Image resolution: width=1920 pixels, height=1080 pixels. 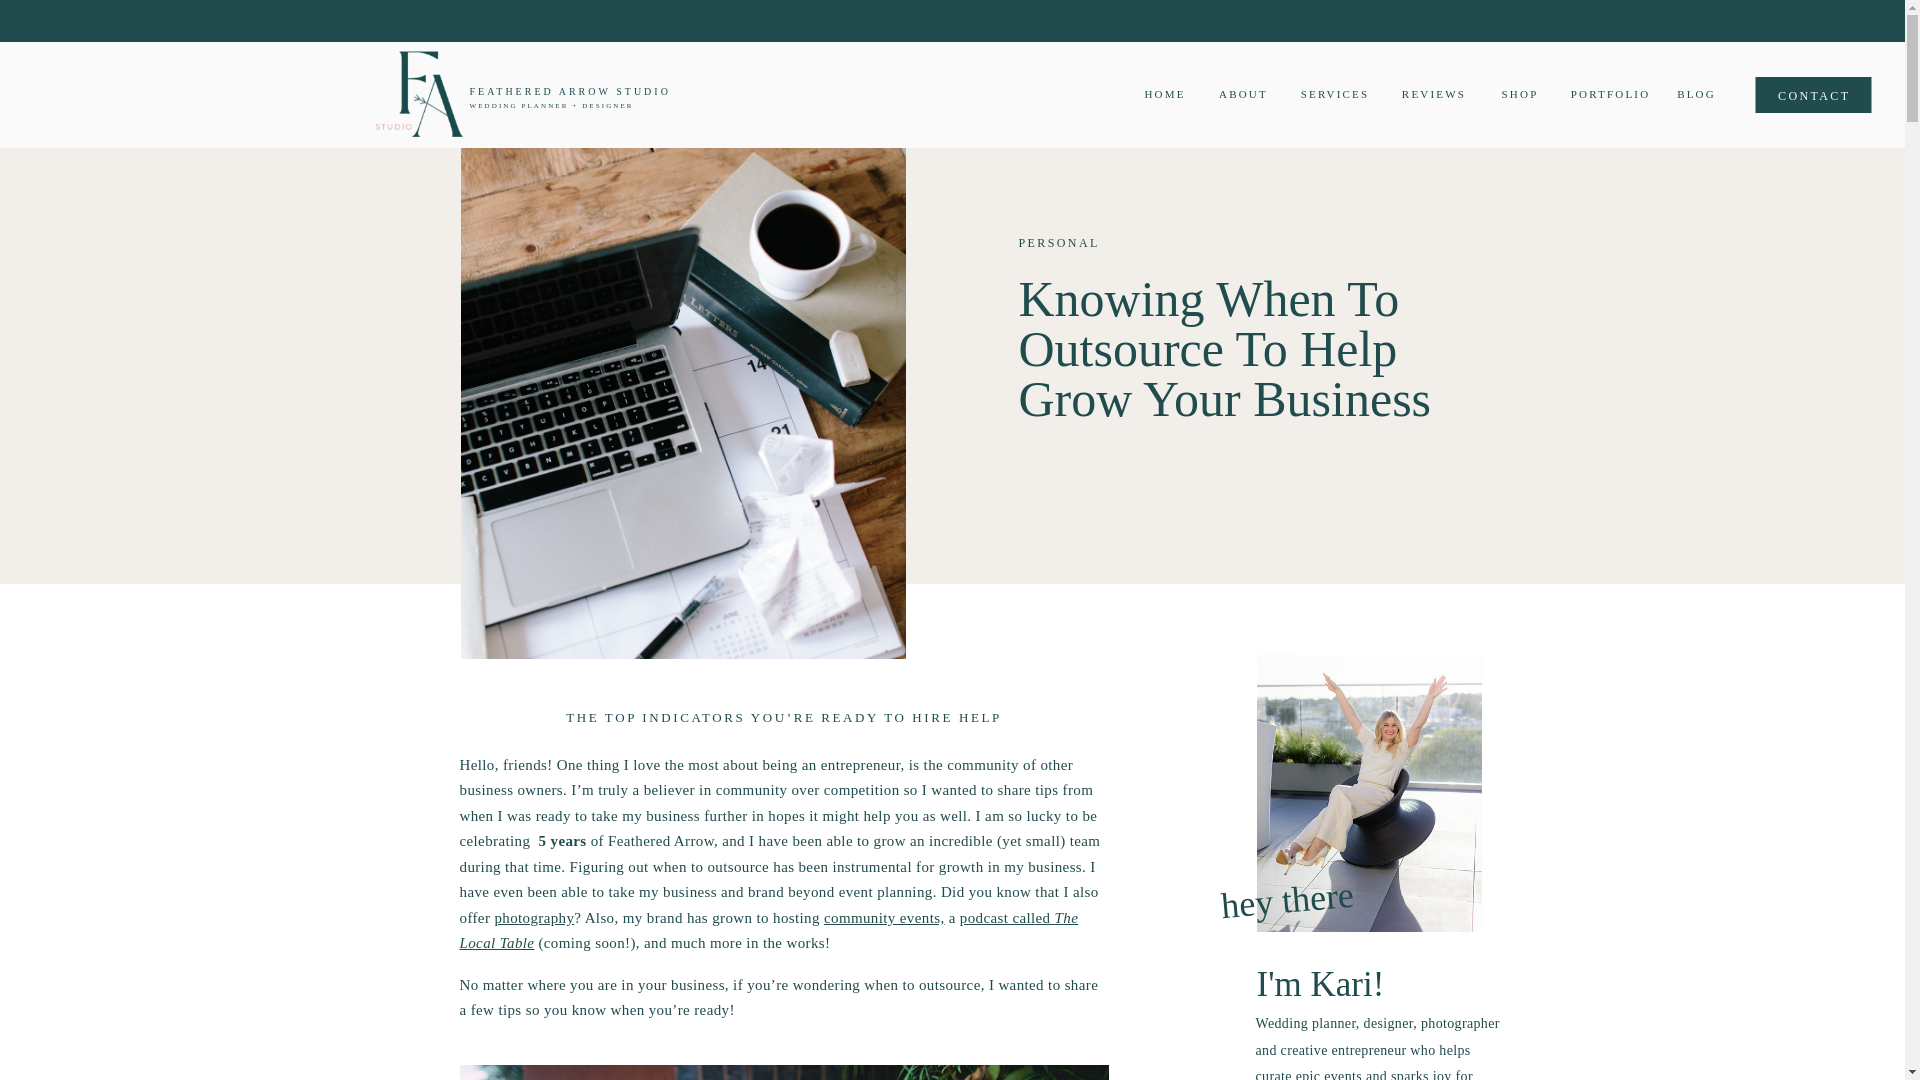 I want to click on PORTFOLIO, so click(x=1610, y=94).